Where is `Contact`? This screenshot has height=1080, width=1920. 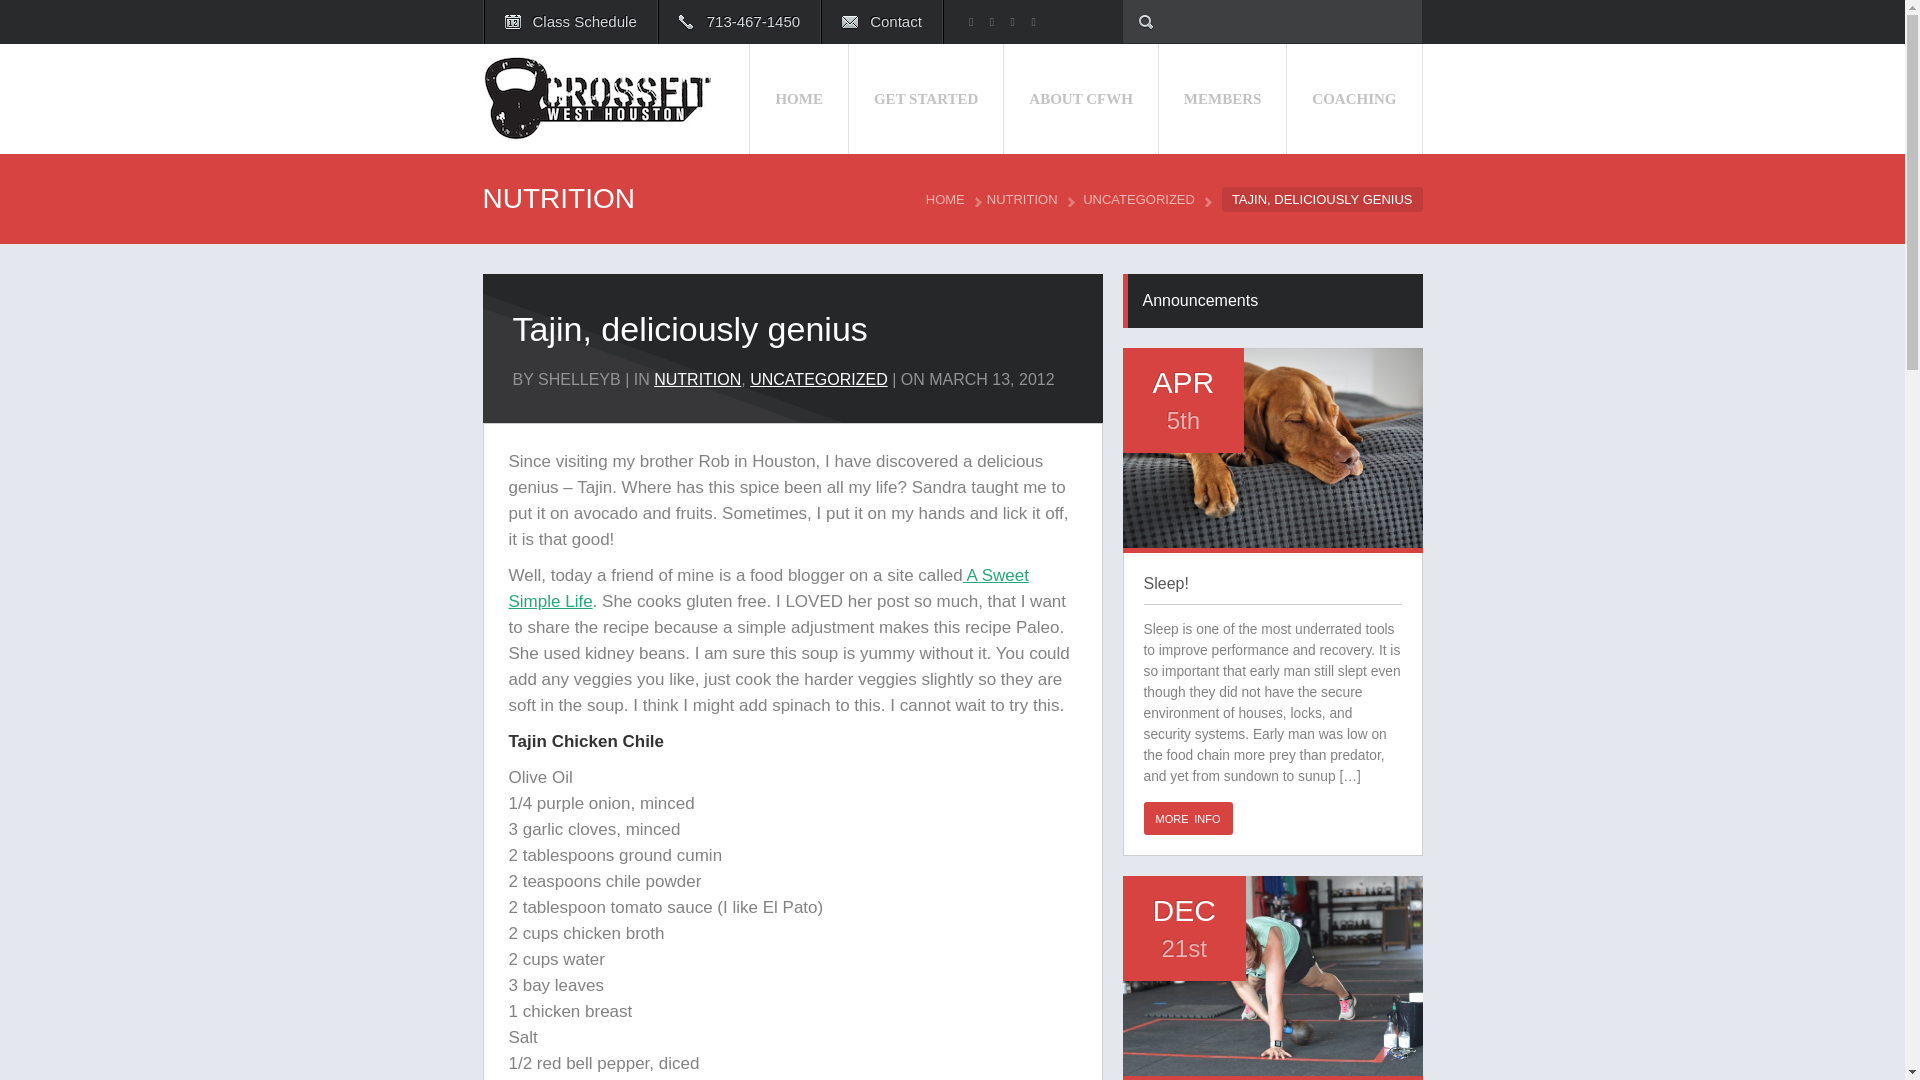 Contact is located at coordinates (882, 22).